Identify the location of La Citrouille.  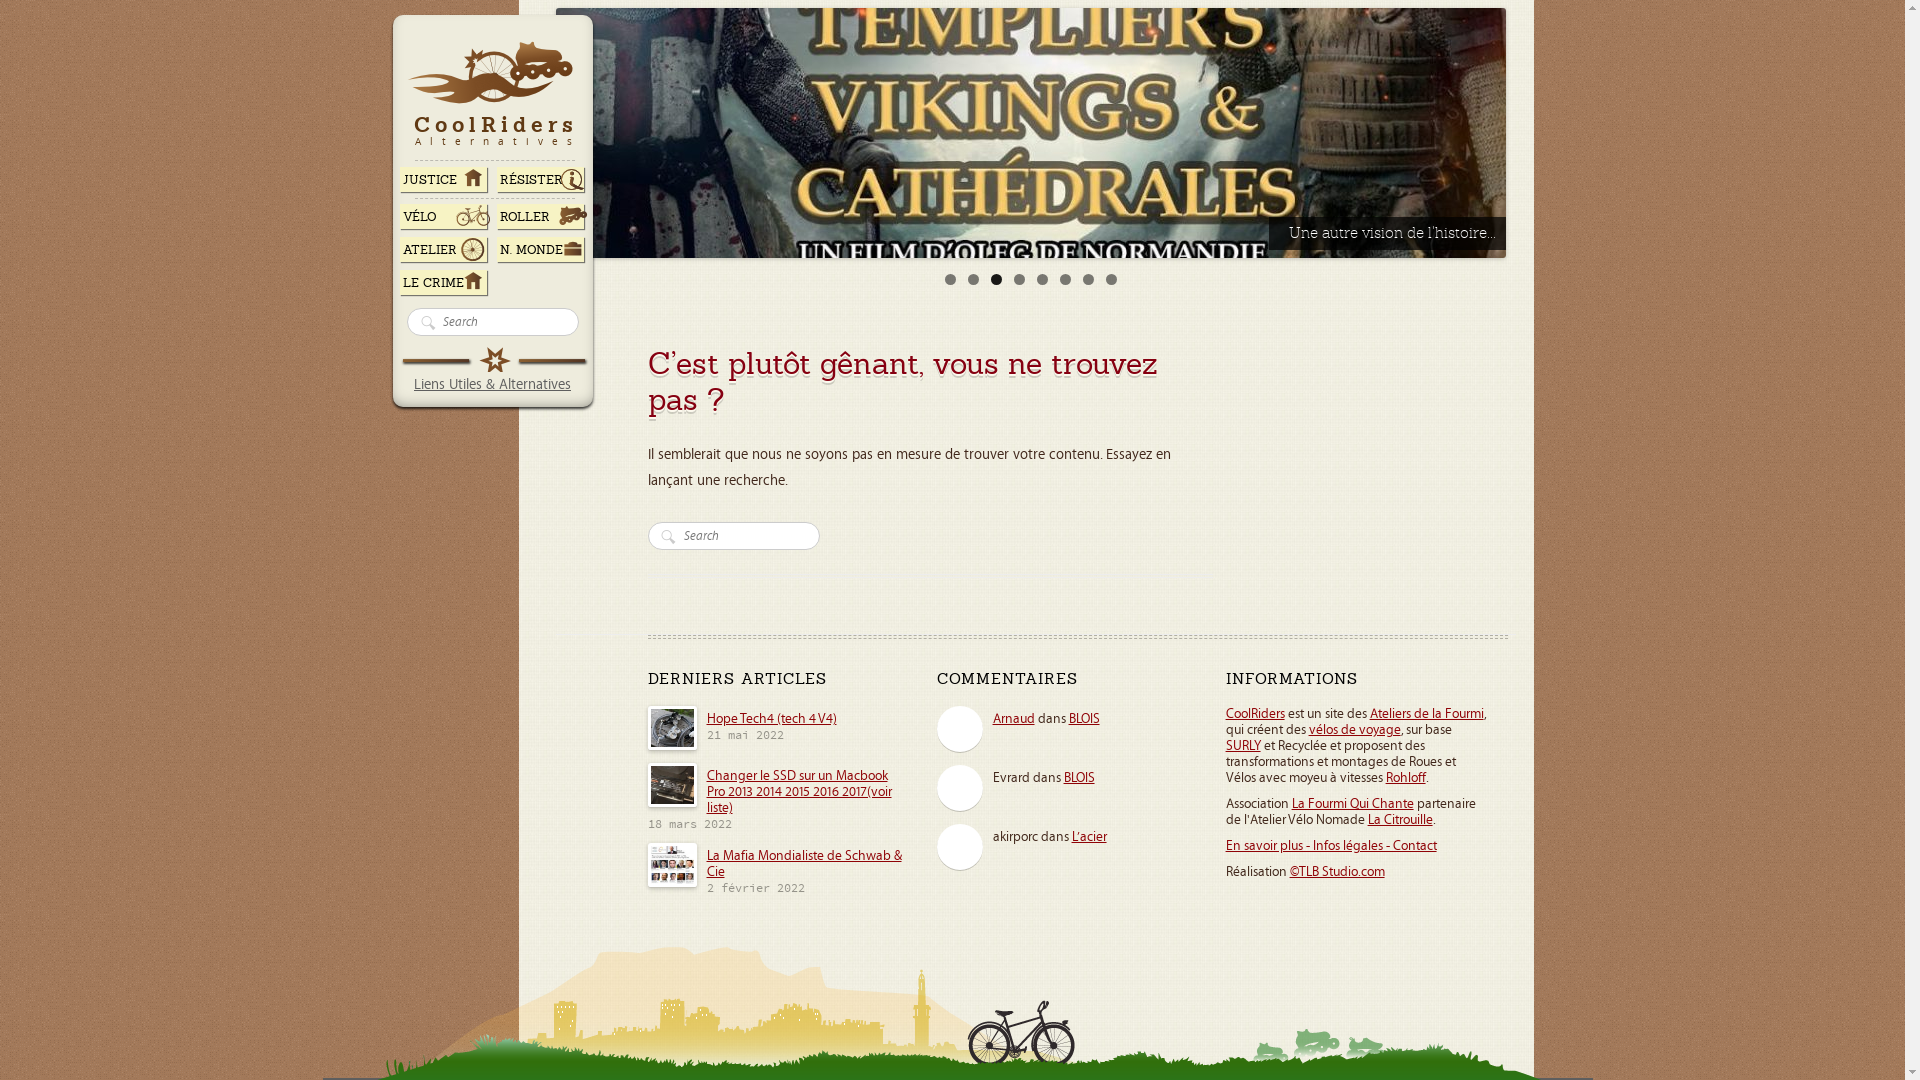
(1400, 820).